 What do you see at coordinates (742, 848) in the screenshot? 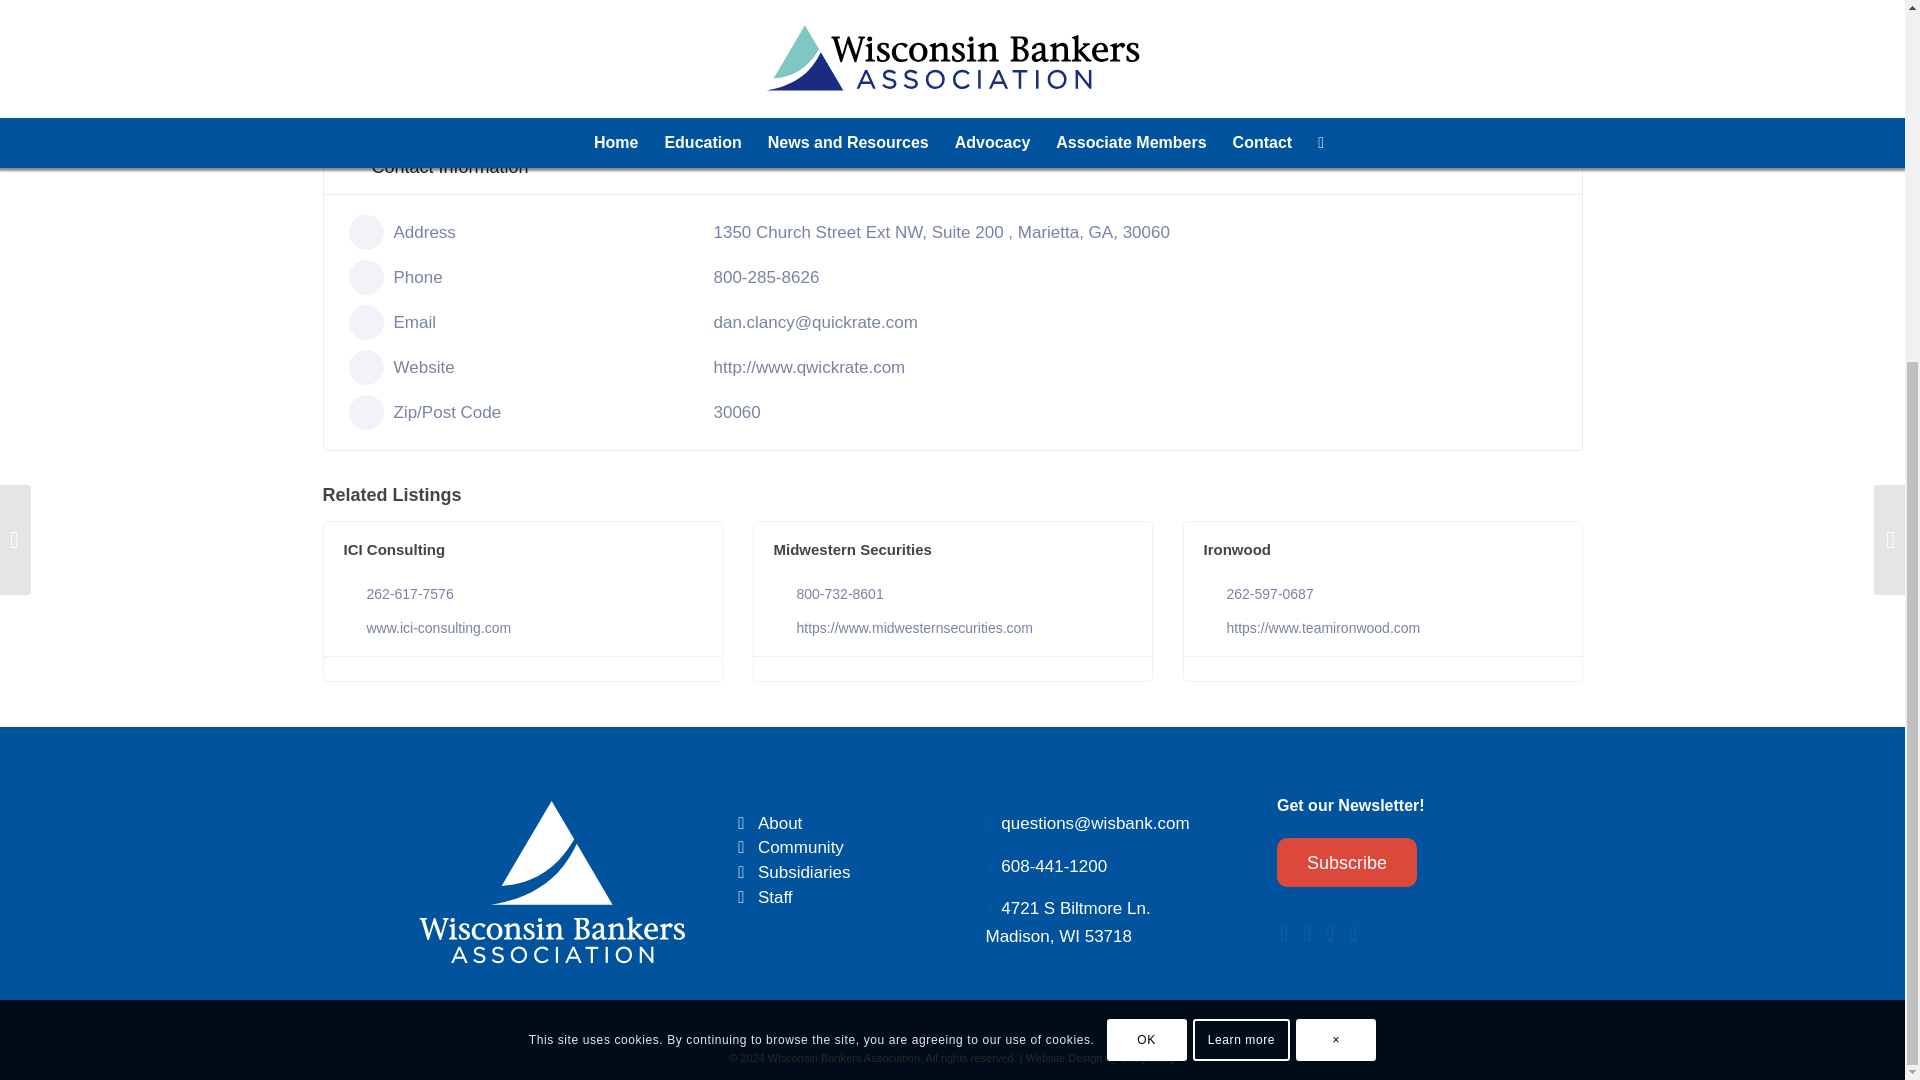
I see `Community` at bounding box center [742, 848].